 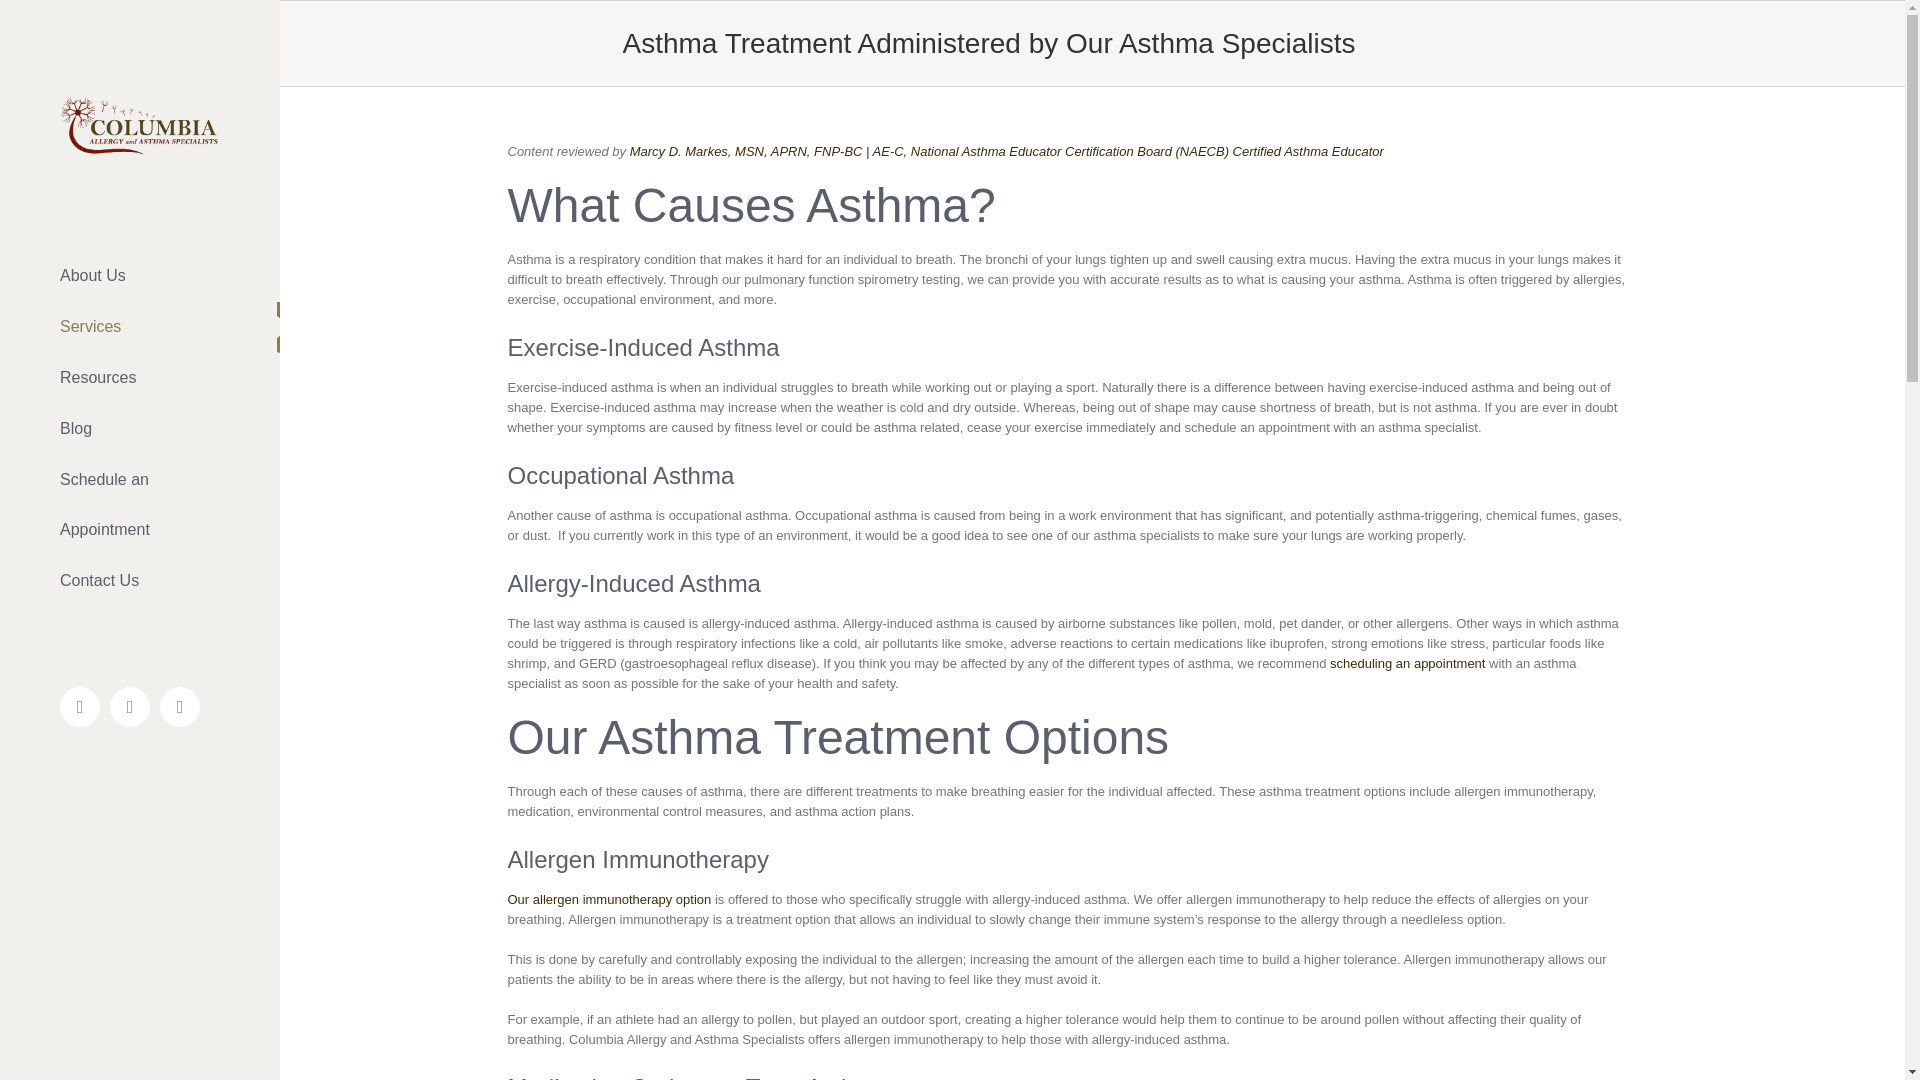 I want to click on Resources, so click(x=140, y=378).